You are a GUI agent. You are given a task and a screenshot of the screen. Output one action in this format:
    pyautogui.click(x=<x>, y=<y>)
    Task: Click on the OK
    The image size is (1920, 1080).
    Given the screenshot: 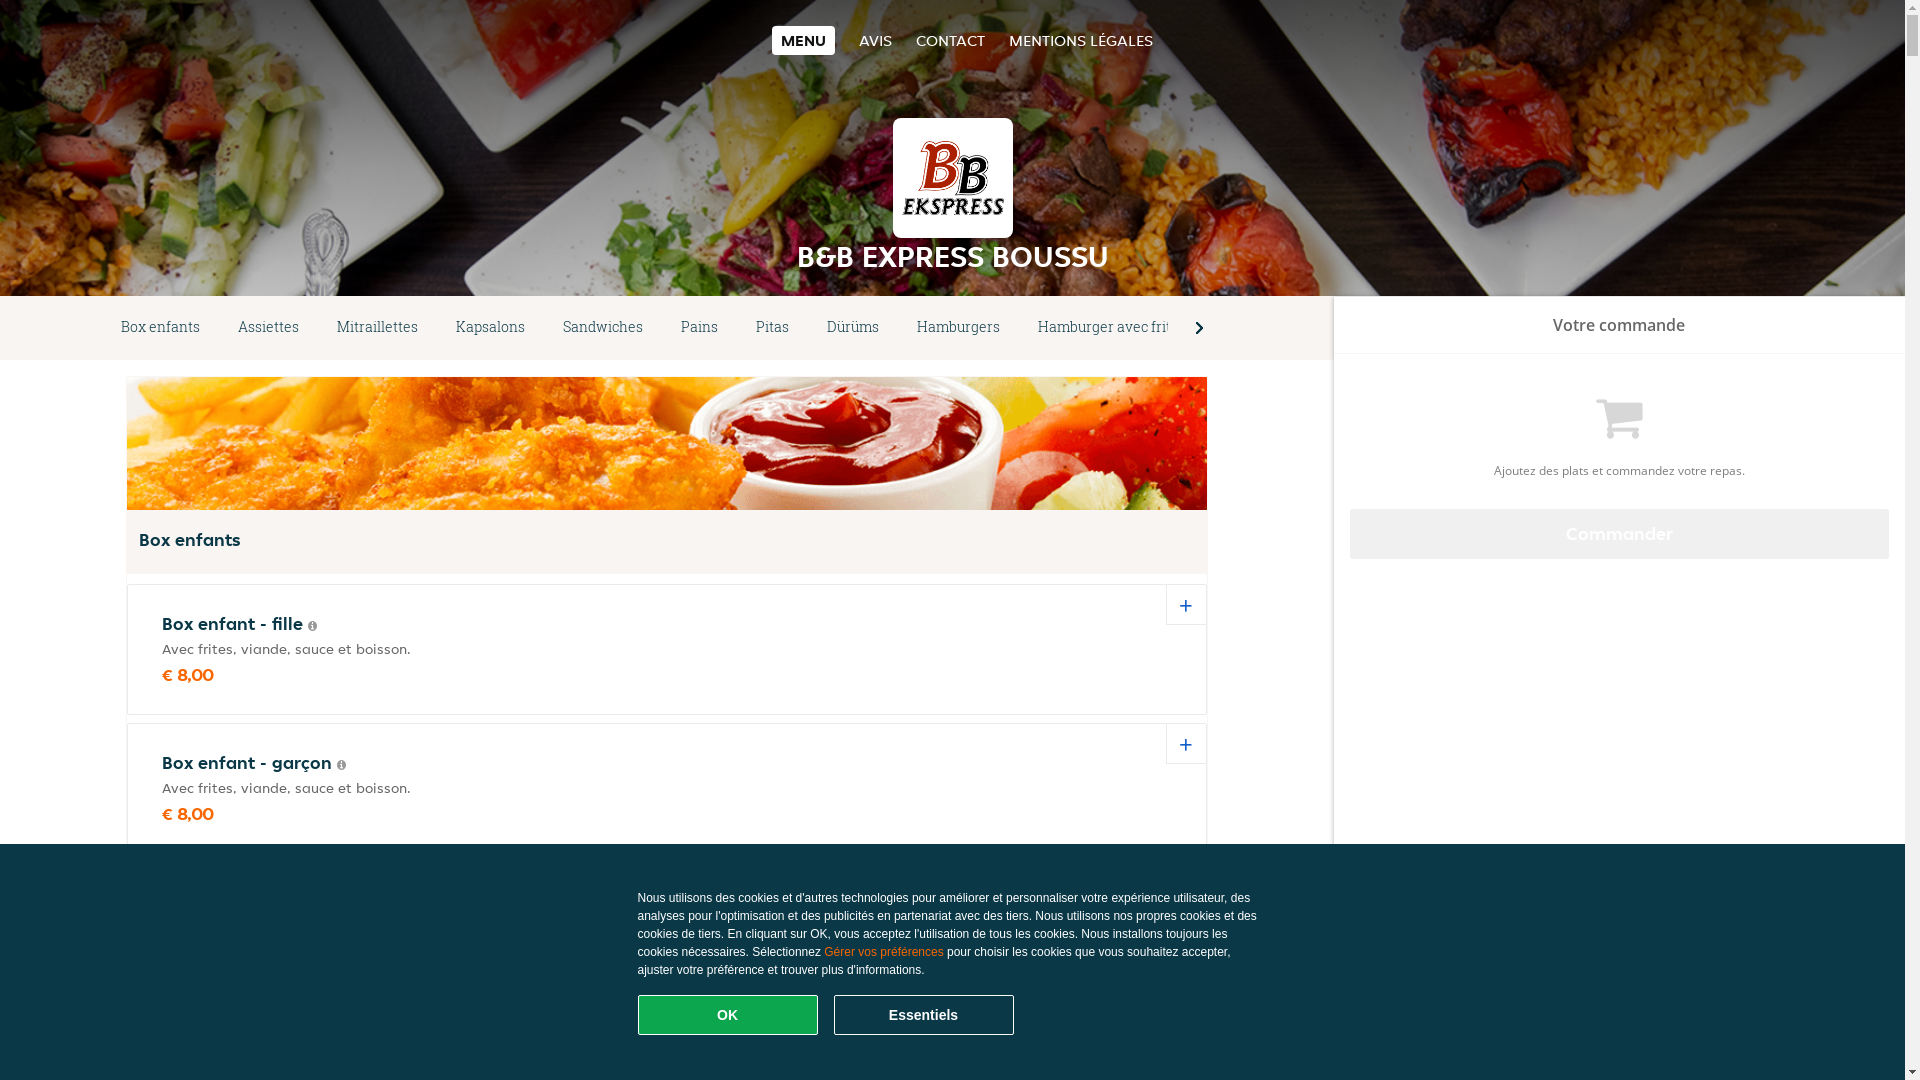 What is the action you would take?
    pyautogui.click(x=728, y=1015)
    